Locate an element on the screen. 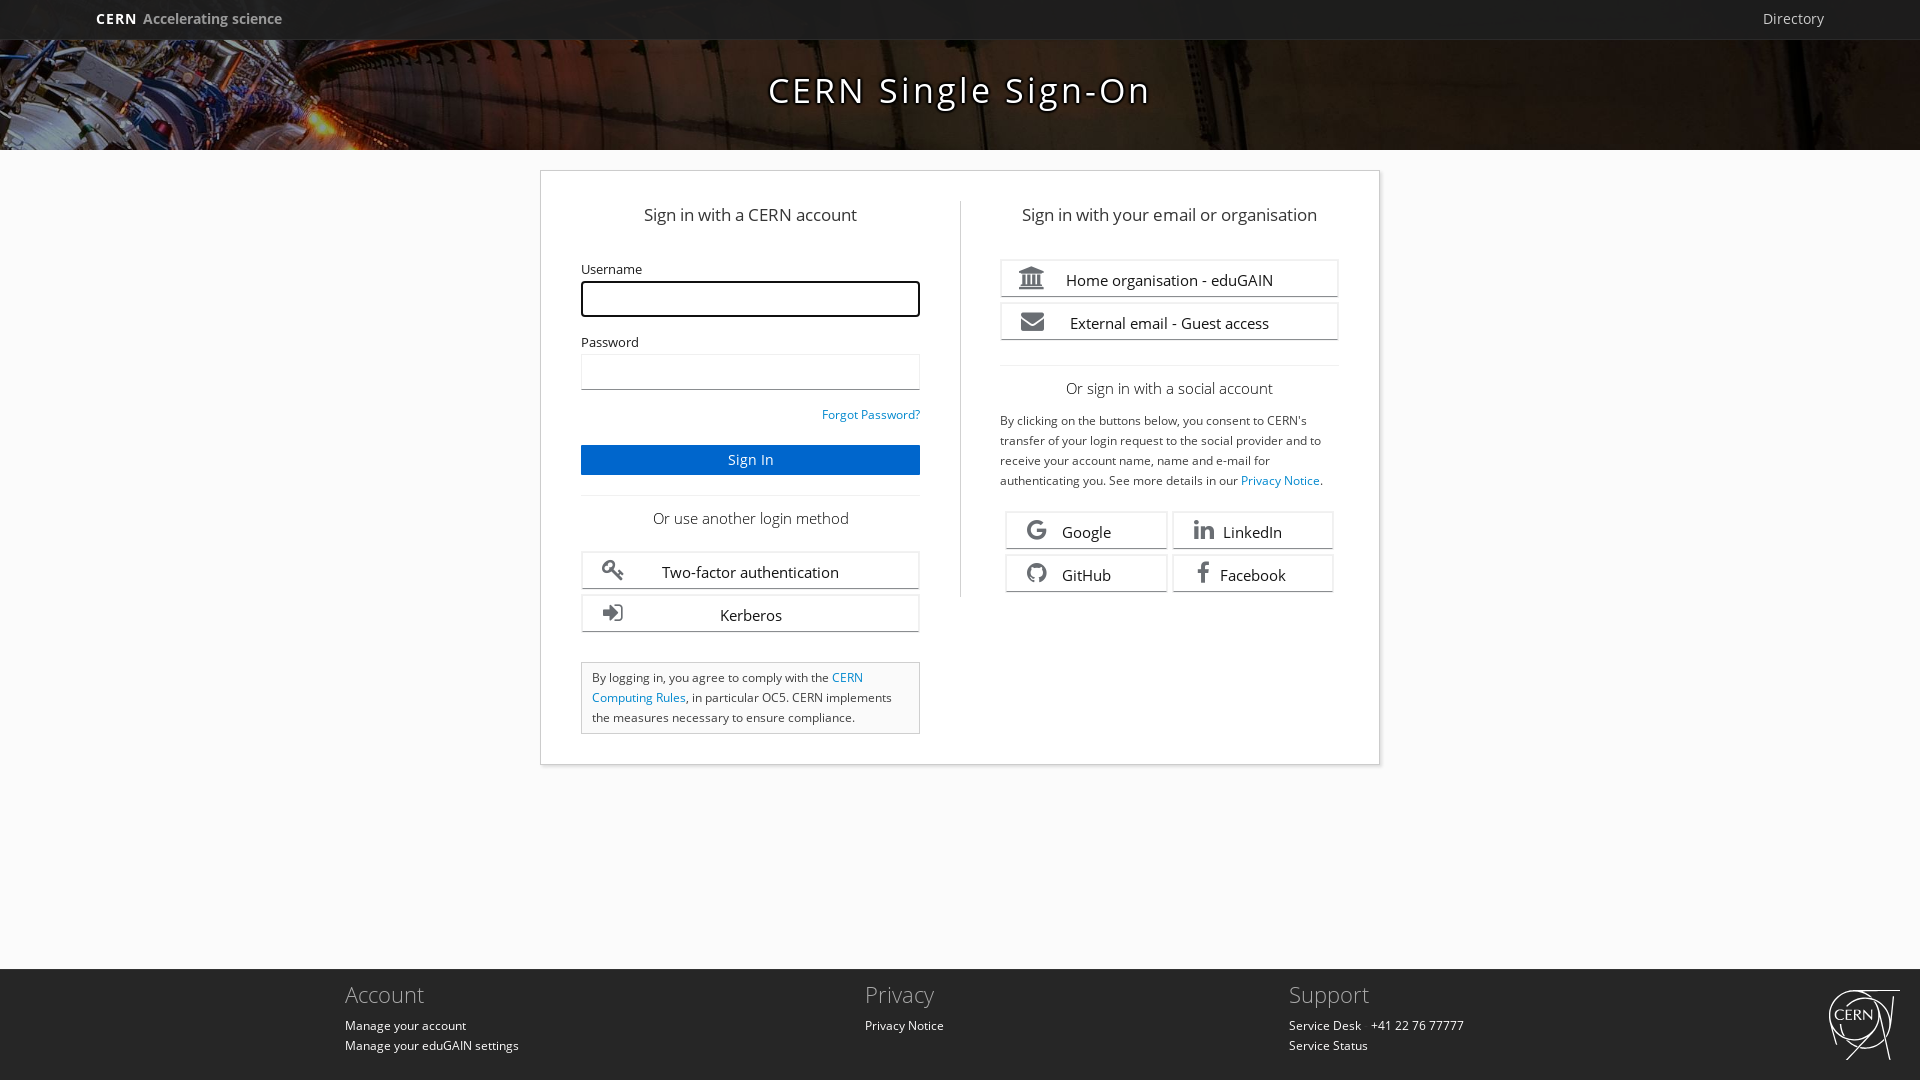 The height and width of the screenshot is (1080, 1920). Privacy Notice is located at coordinates (1280, 480).